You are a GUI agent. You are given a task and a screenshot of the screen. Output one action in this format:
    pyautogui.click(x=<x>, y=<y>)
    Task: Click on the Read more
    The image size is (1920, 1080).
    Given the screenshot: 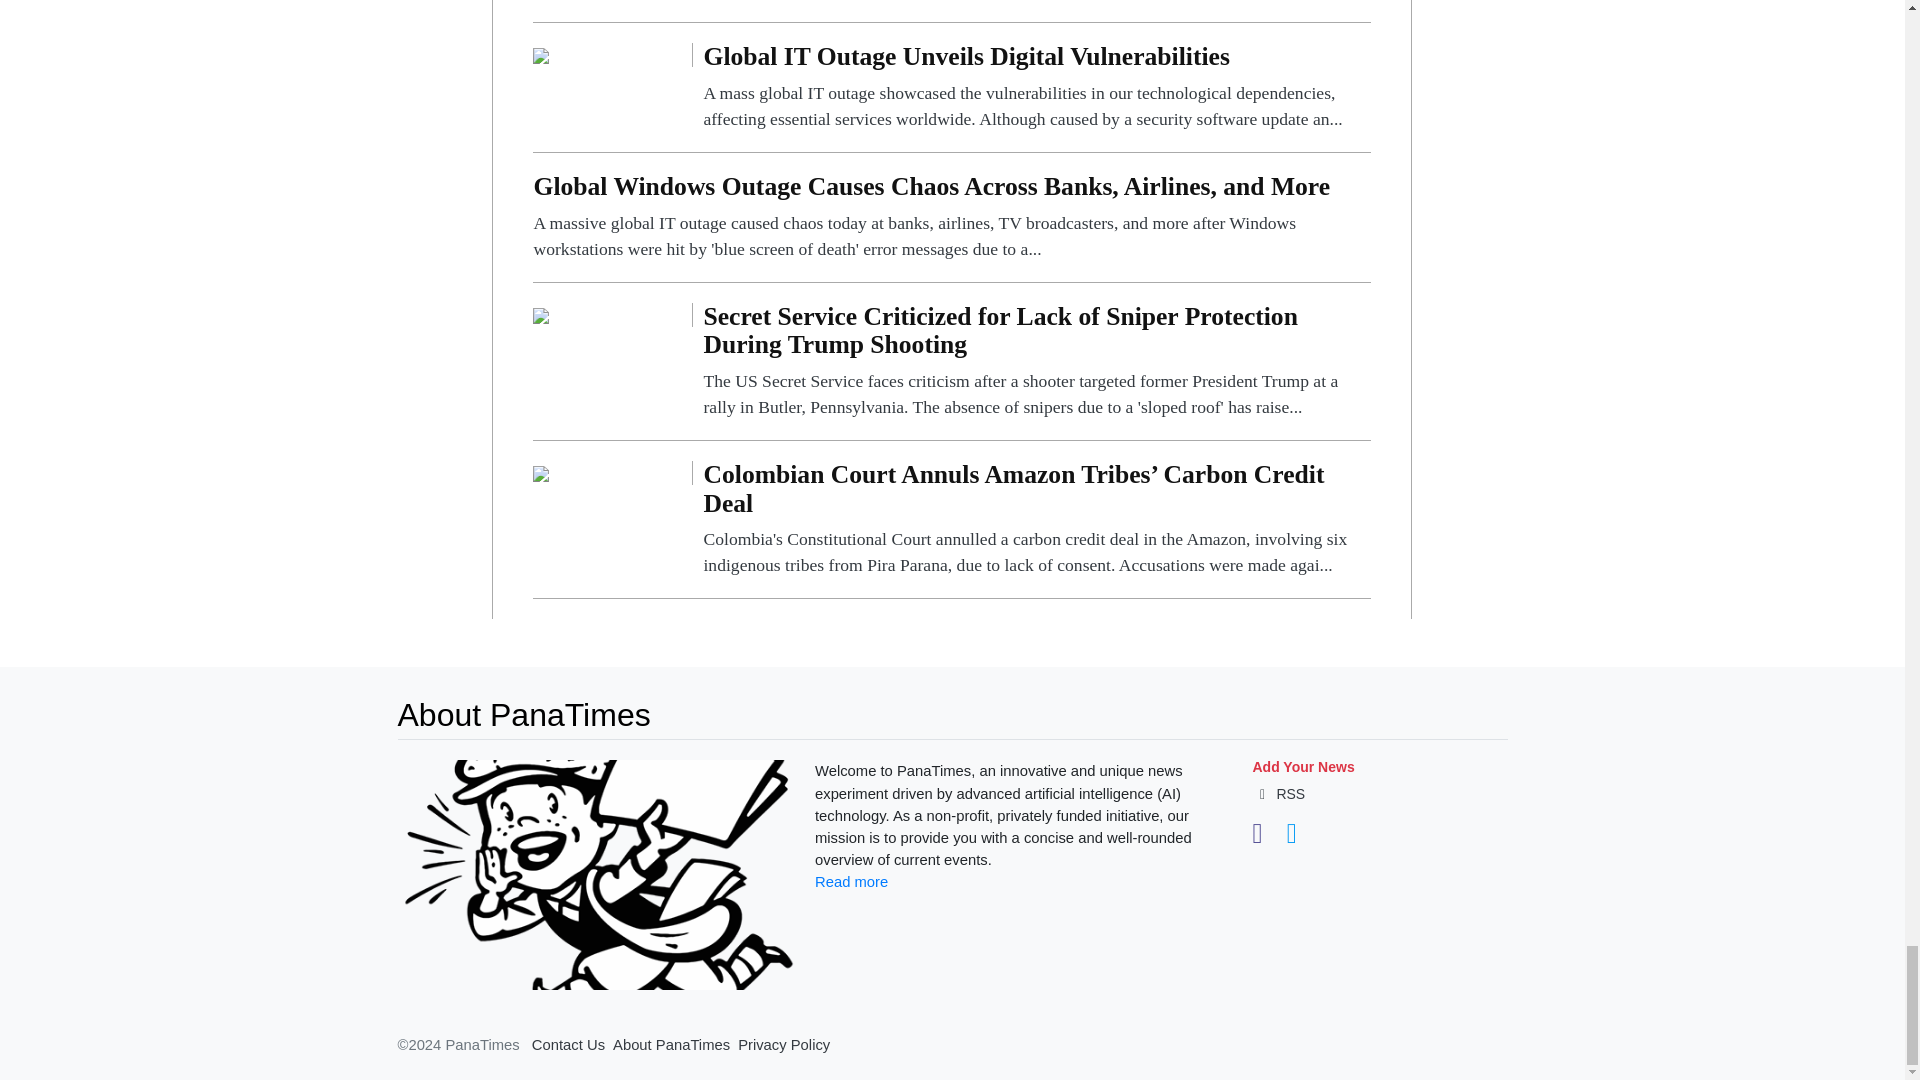 What is the action you would take?
    pyautogui.click(x=850, y=881)
    